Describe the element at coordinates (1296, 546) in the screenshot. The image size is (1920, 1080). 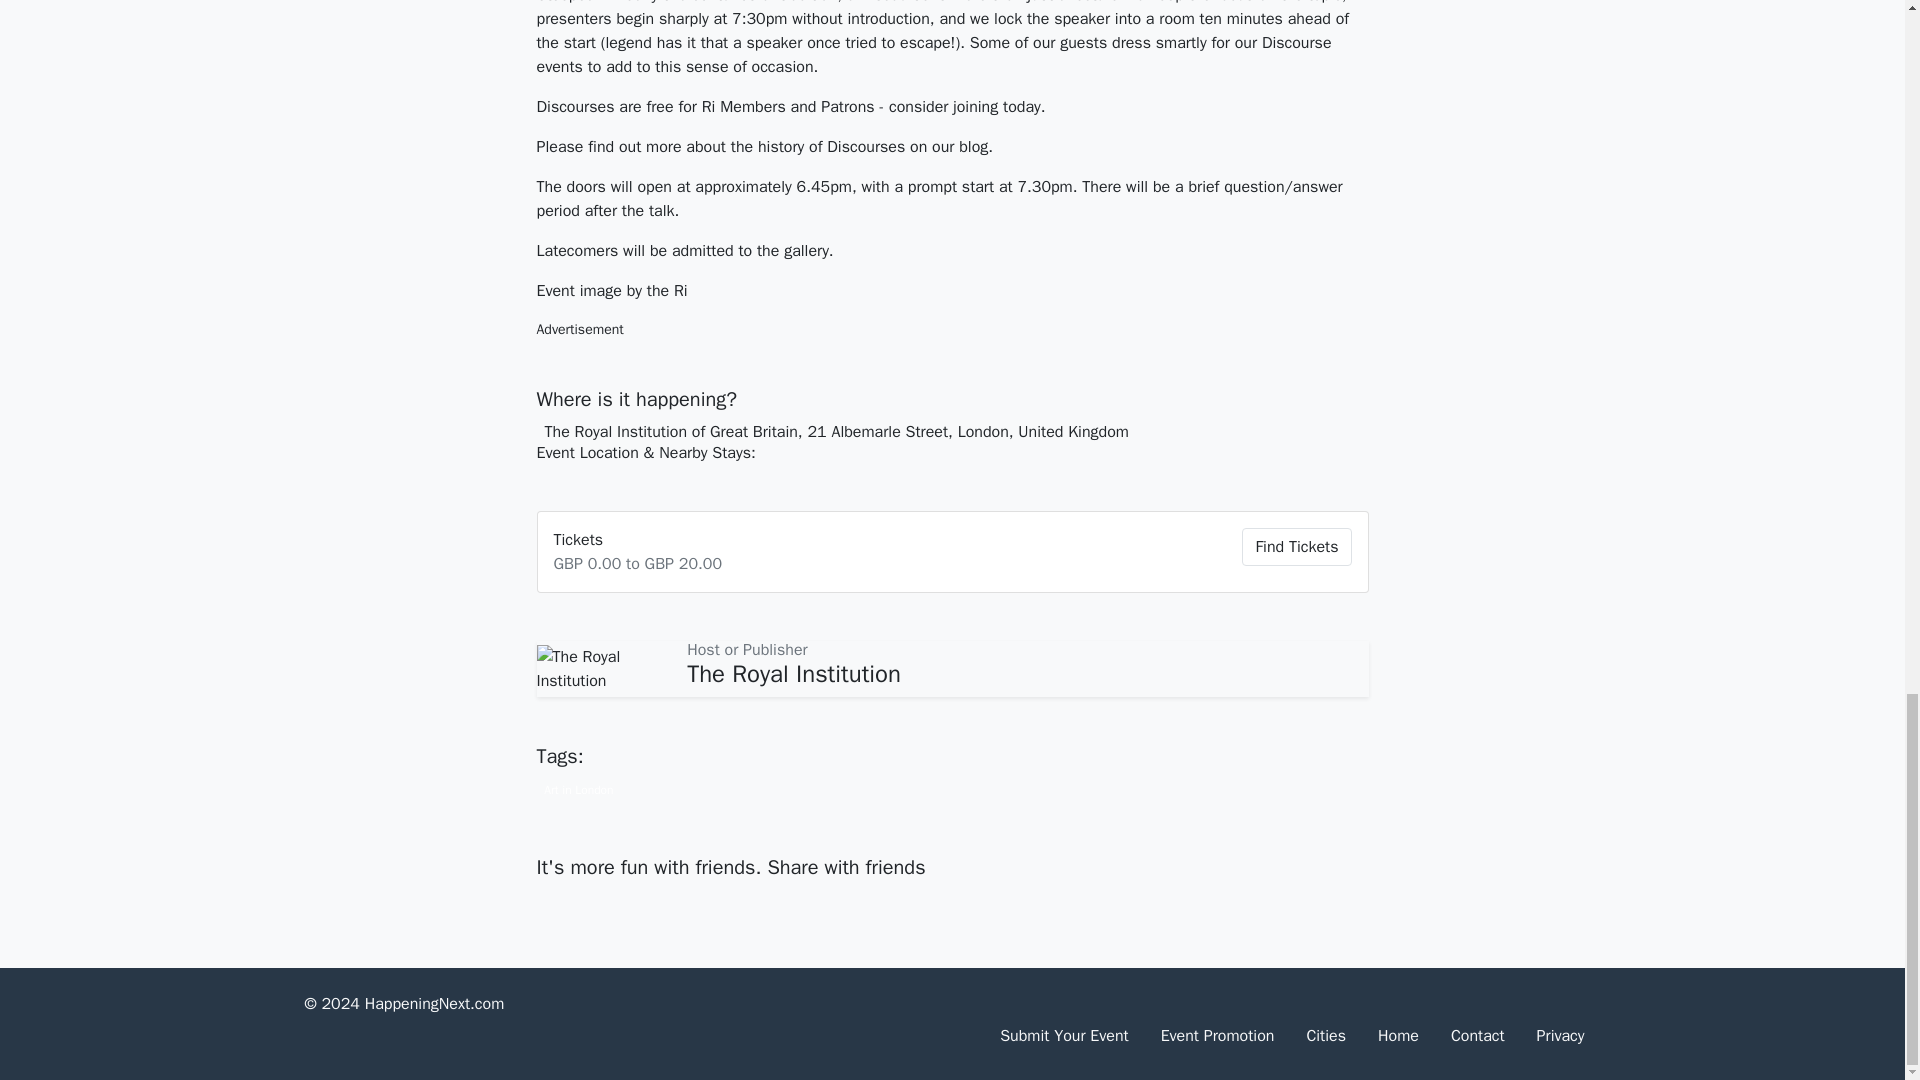
I see `Find Tickets` at that location.